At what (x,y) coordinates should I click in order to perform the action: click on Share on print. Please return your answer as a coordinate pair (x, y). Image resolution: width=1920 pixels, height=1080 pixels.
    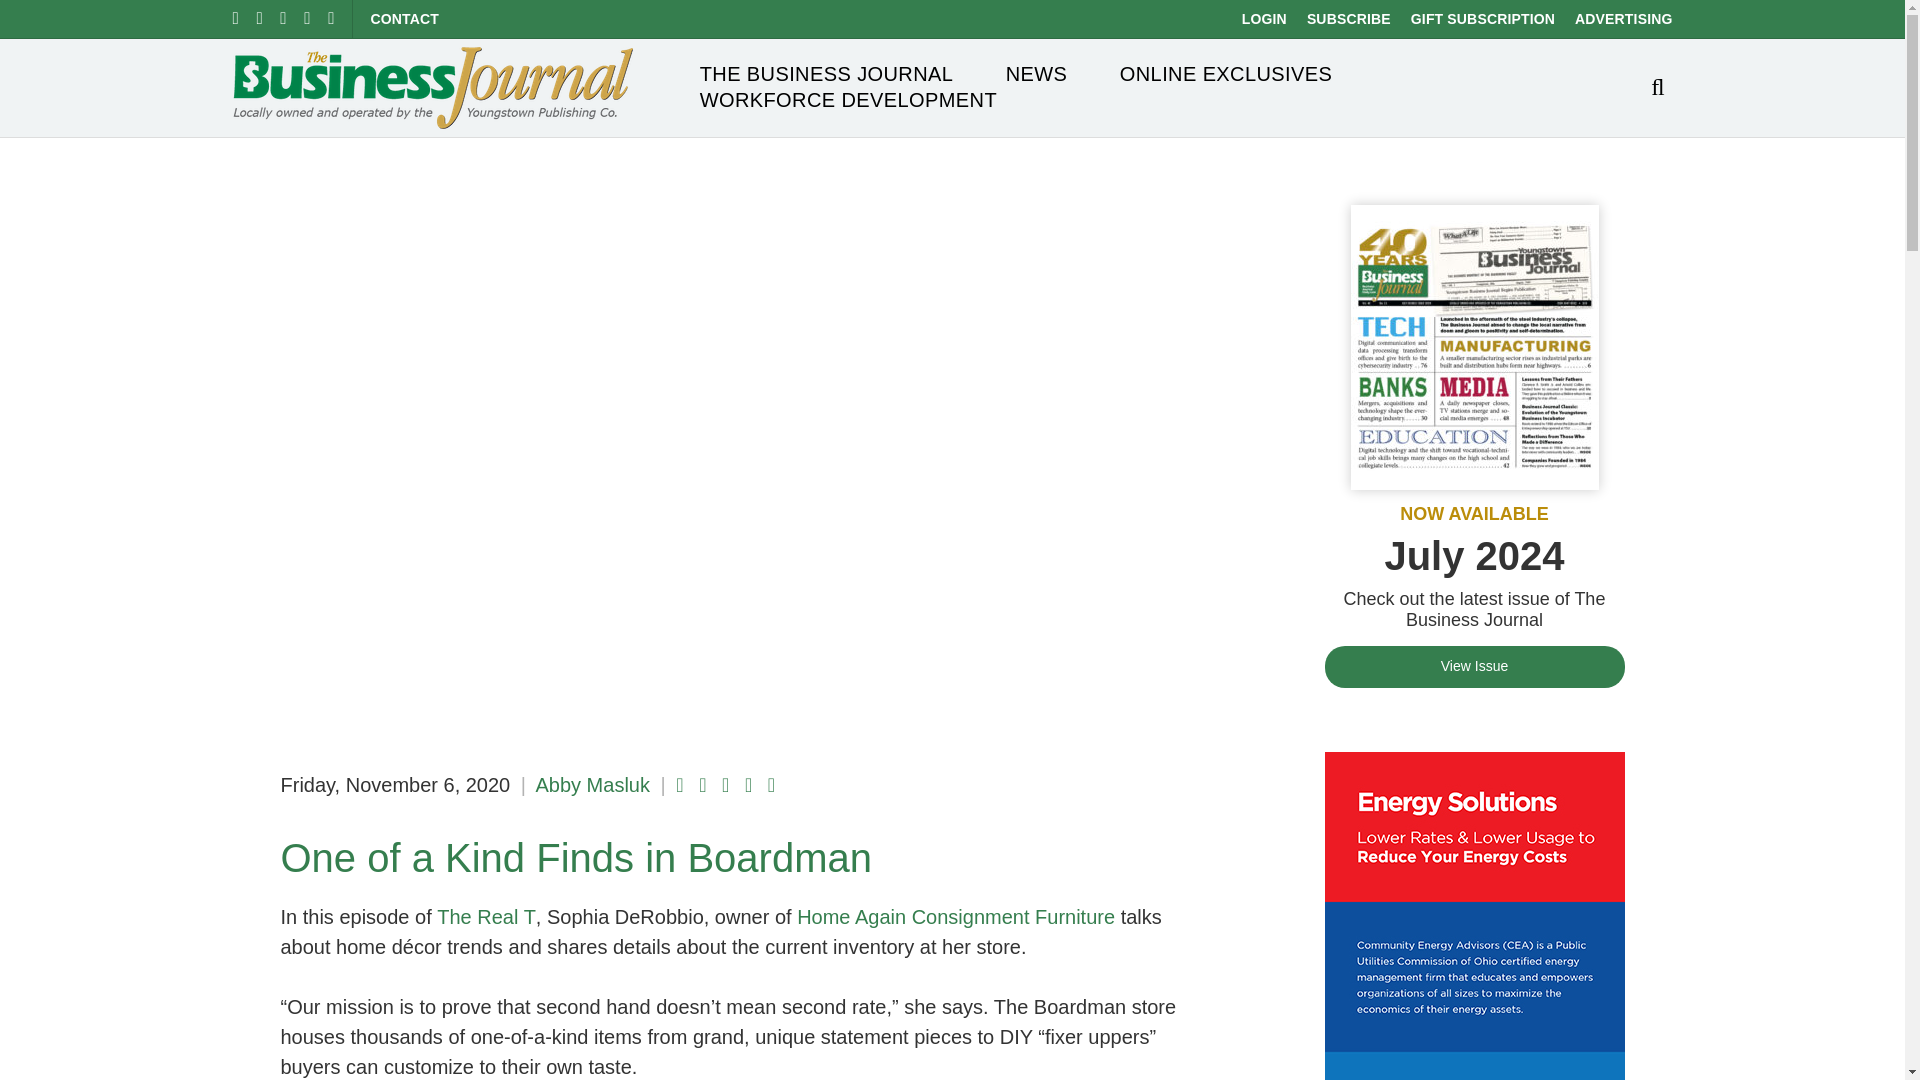
    Looking at the image, I should click on (772, 784).